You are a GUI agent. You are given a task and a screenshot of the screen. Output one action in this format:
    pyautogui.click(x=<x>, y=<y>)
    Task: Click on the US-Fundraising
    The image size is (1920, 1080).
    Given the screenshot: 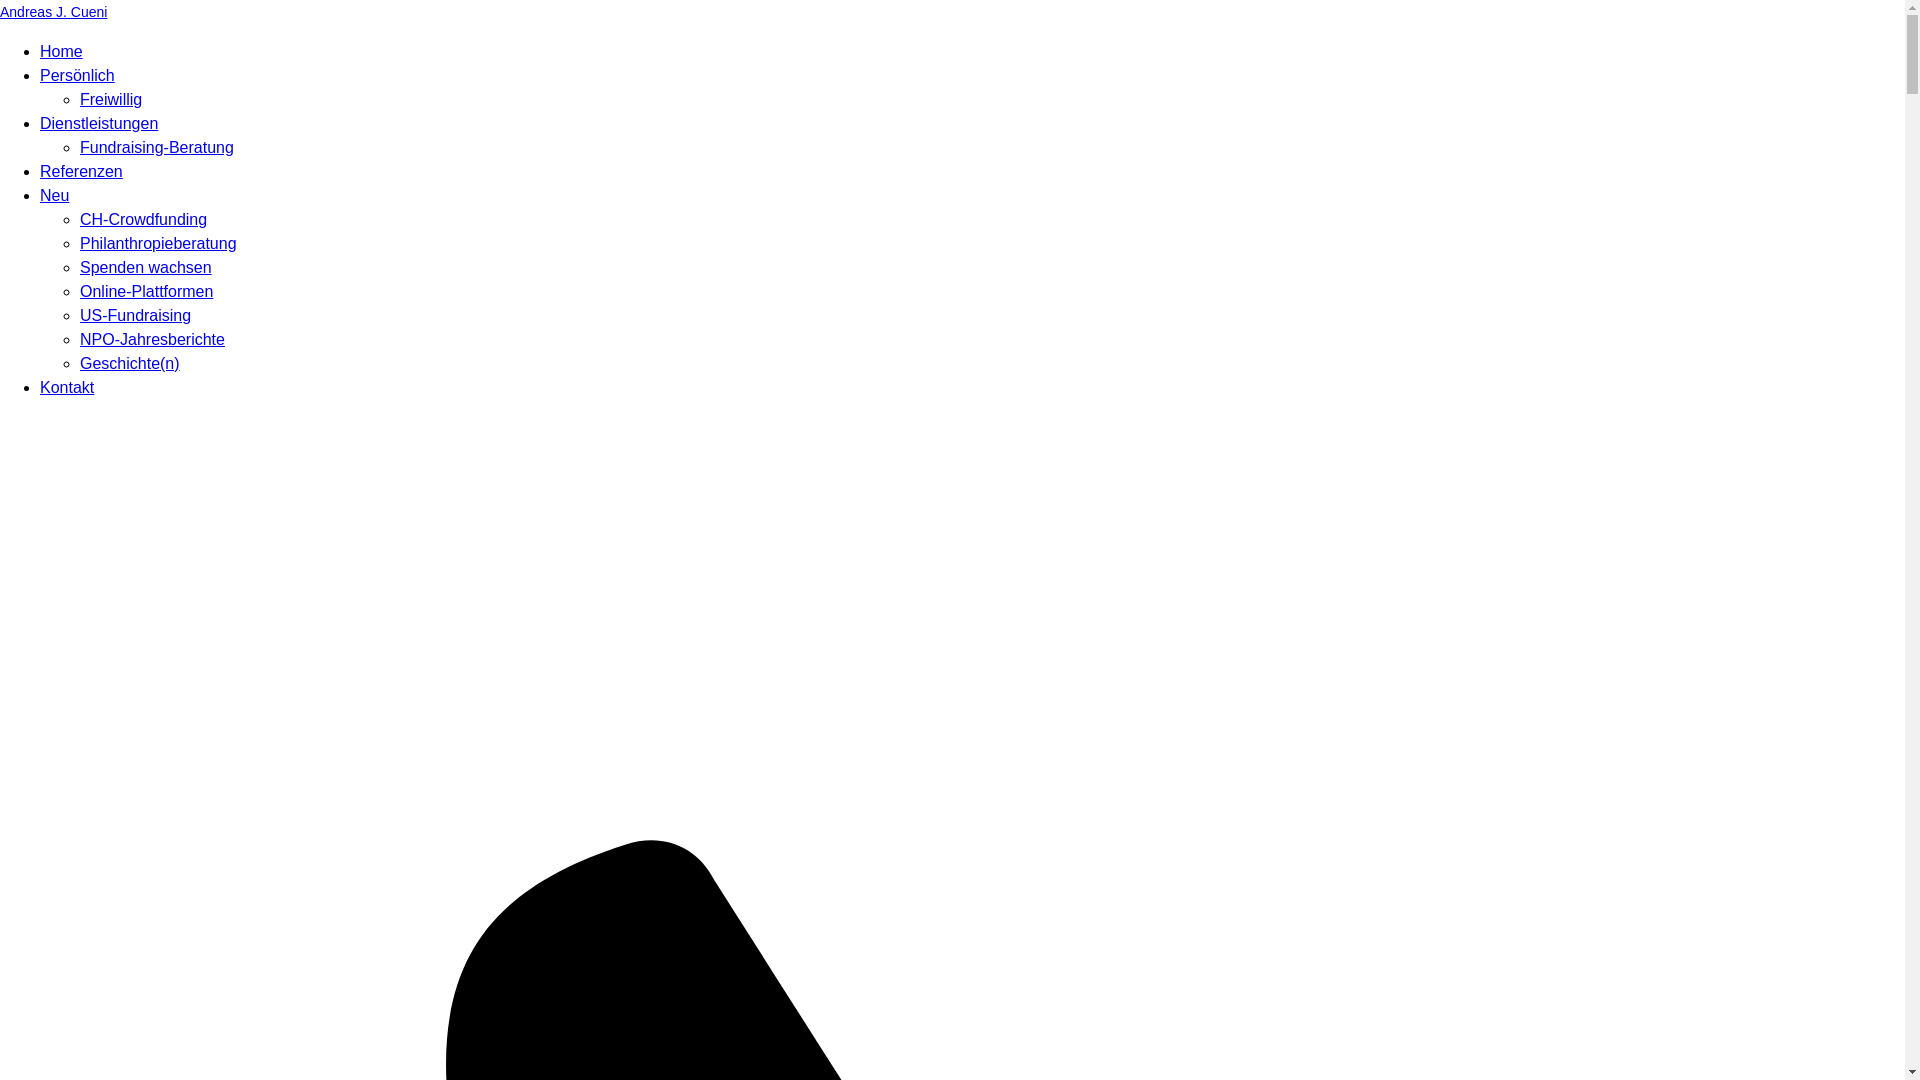 What is the action you would take?
    pyautogui.click(x=136, y=316)
    